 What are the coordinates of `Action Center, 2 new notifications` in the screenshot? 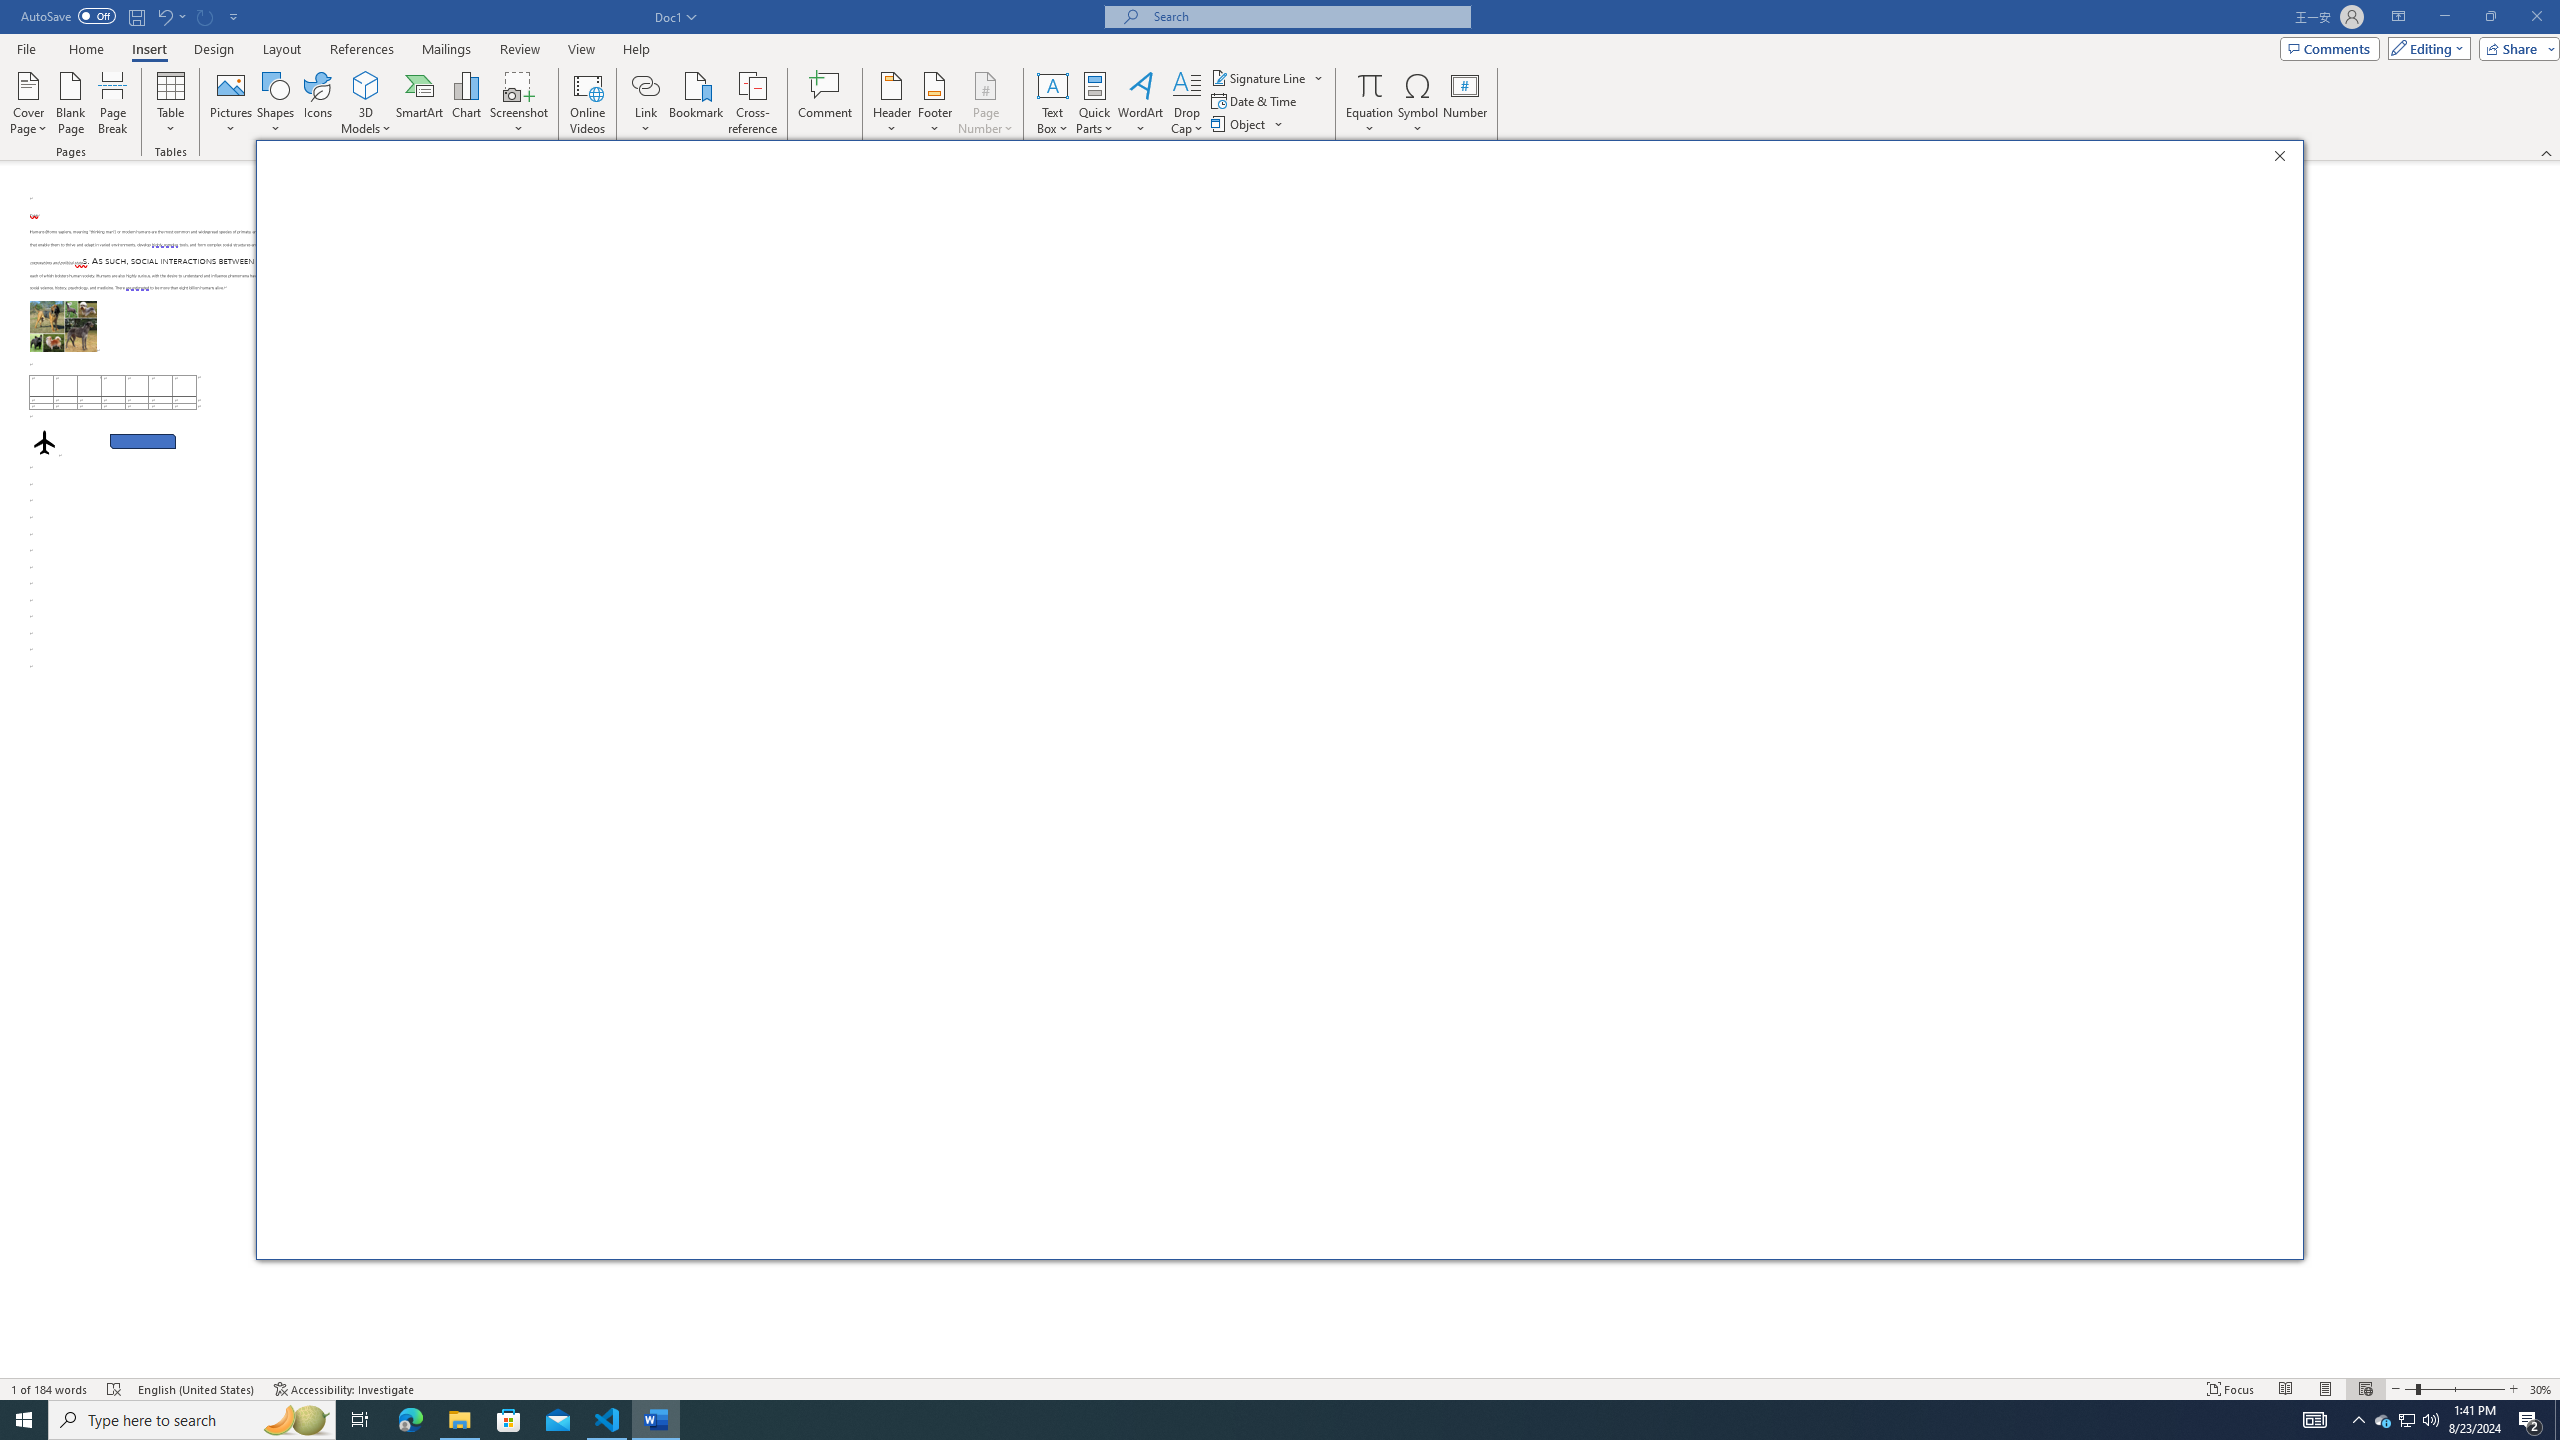 It's located at (2530, 1420).